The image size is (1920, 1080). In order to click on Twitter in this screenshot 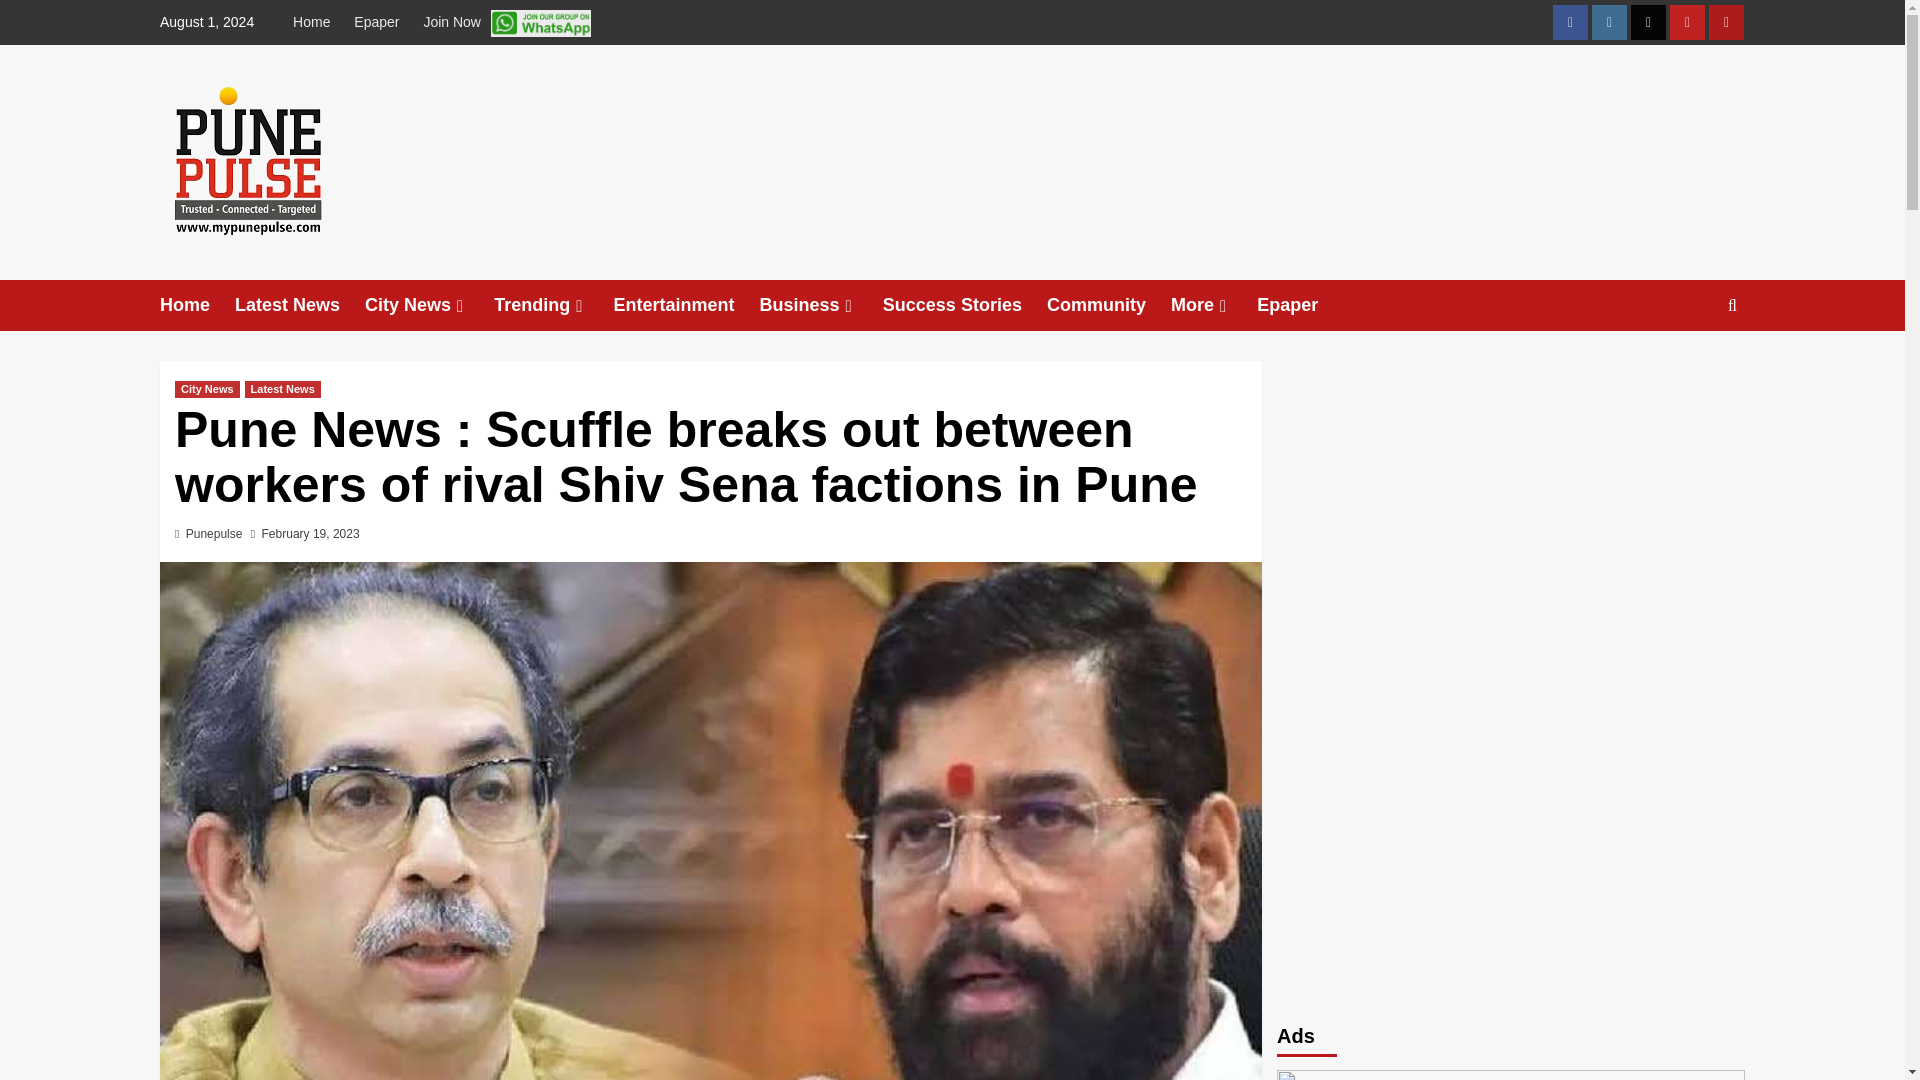, I will do `click(1648, 22)`.